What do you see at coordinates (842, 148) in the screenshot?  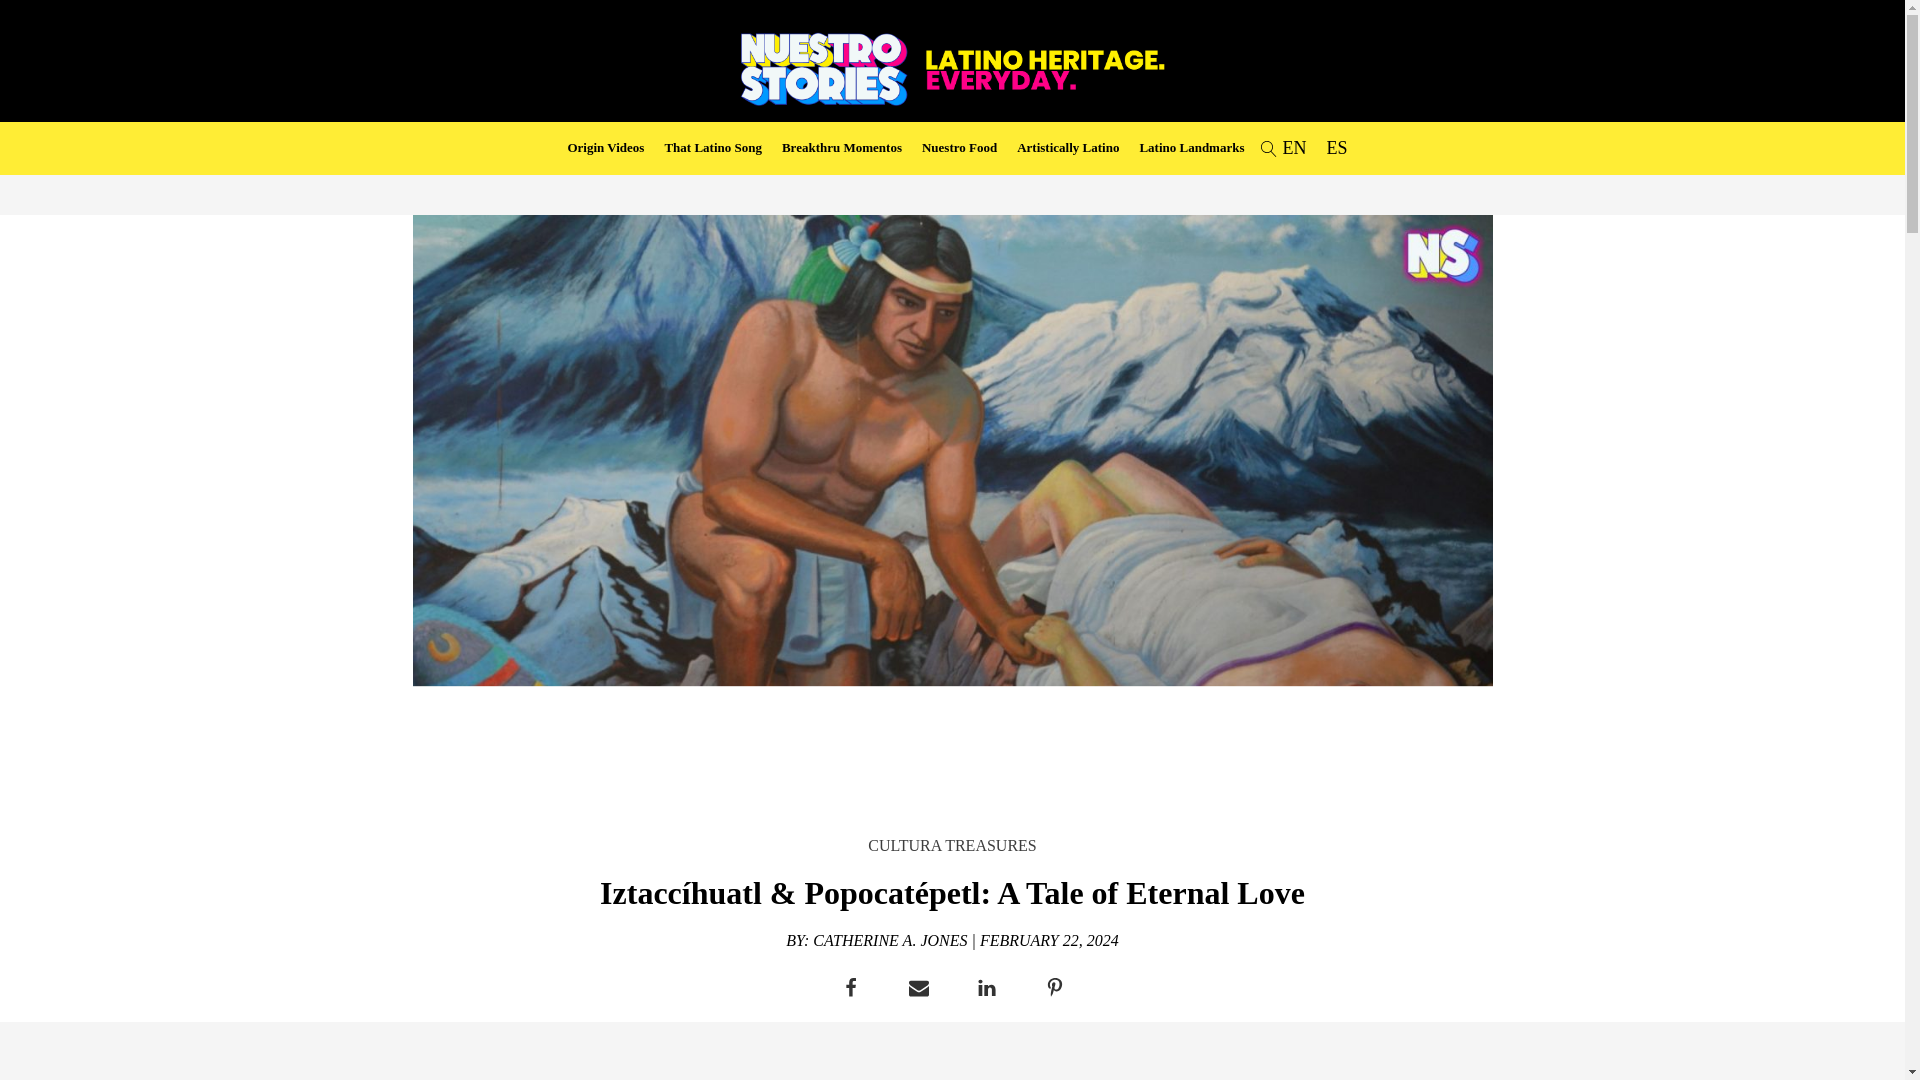 I see `Breakthru Momentos` at bounding box center [842, 148].